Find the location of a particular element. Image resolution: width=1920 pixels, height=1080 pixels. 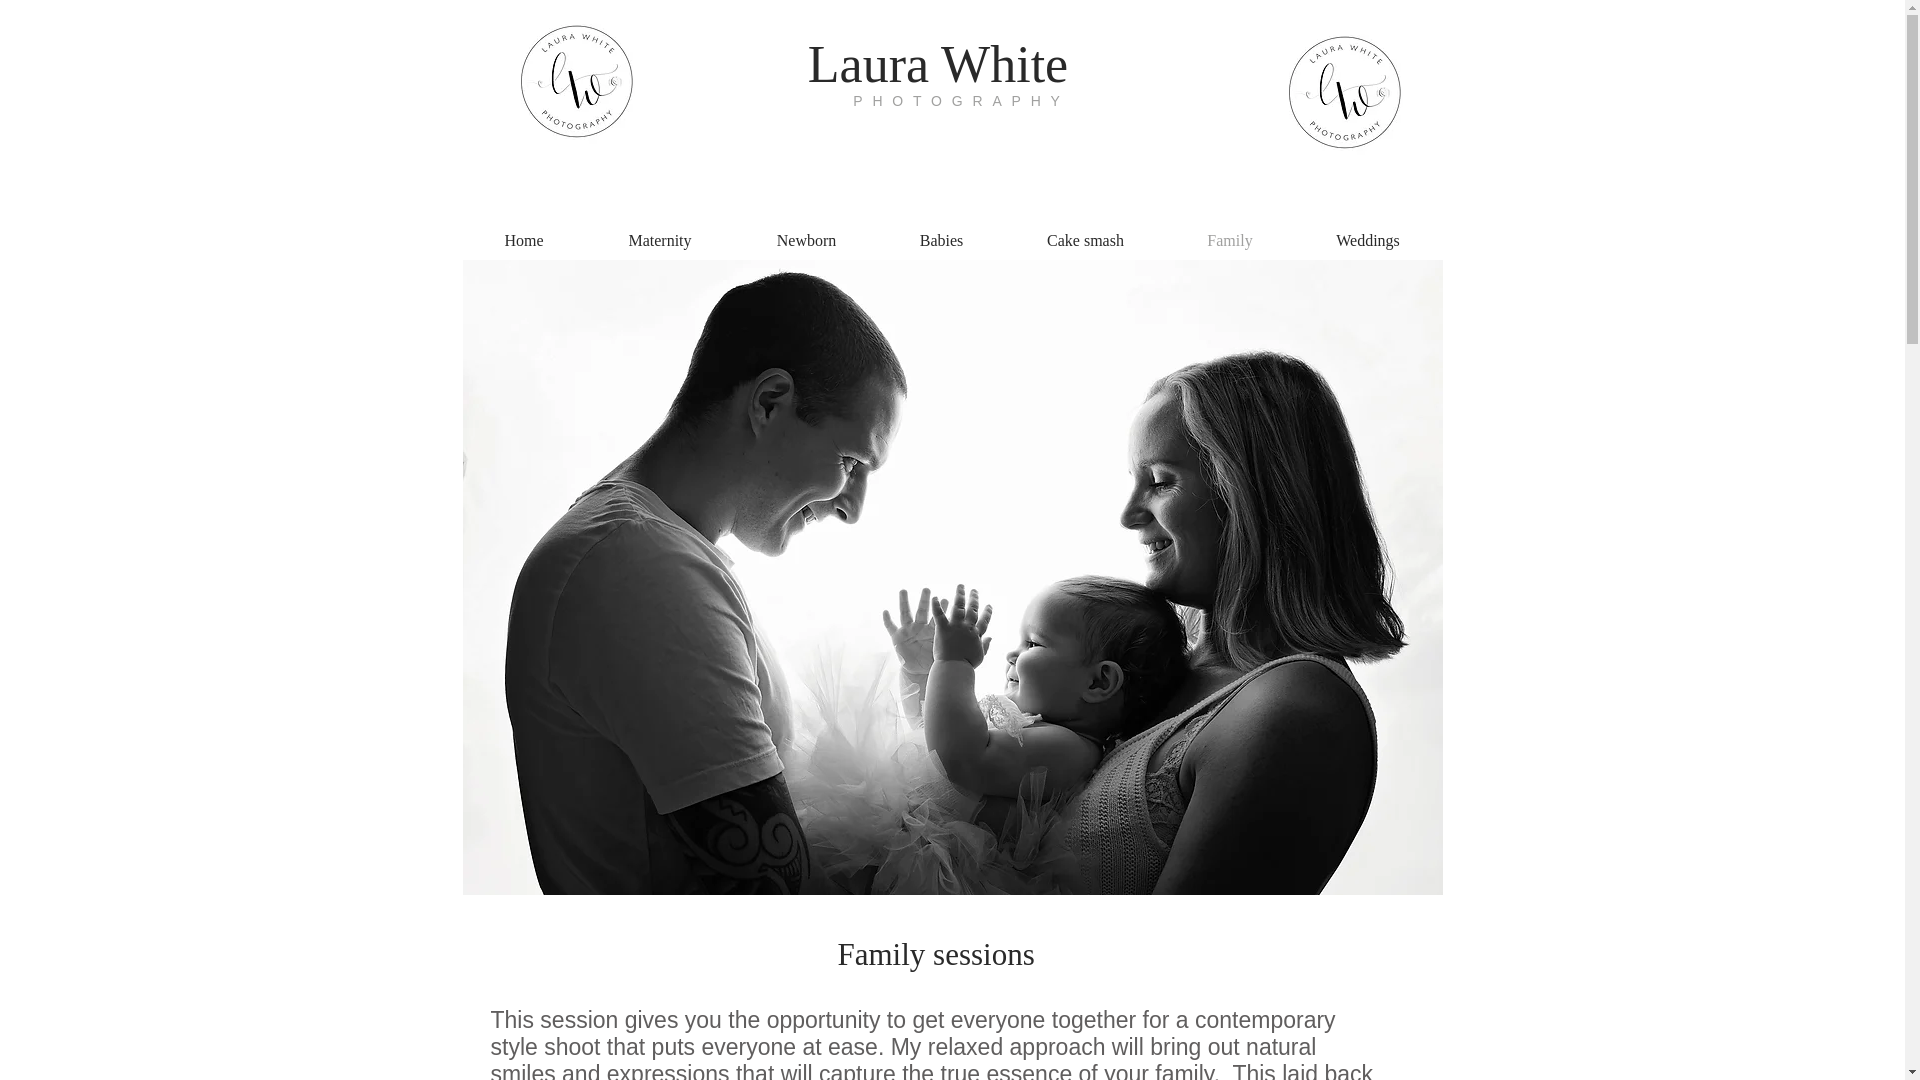

Home is located at coordinates (524, 241).